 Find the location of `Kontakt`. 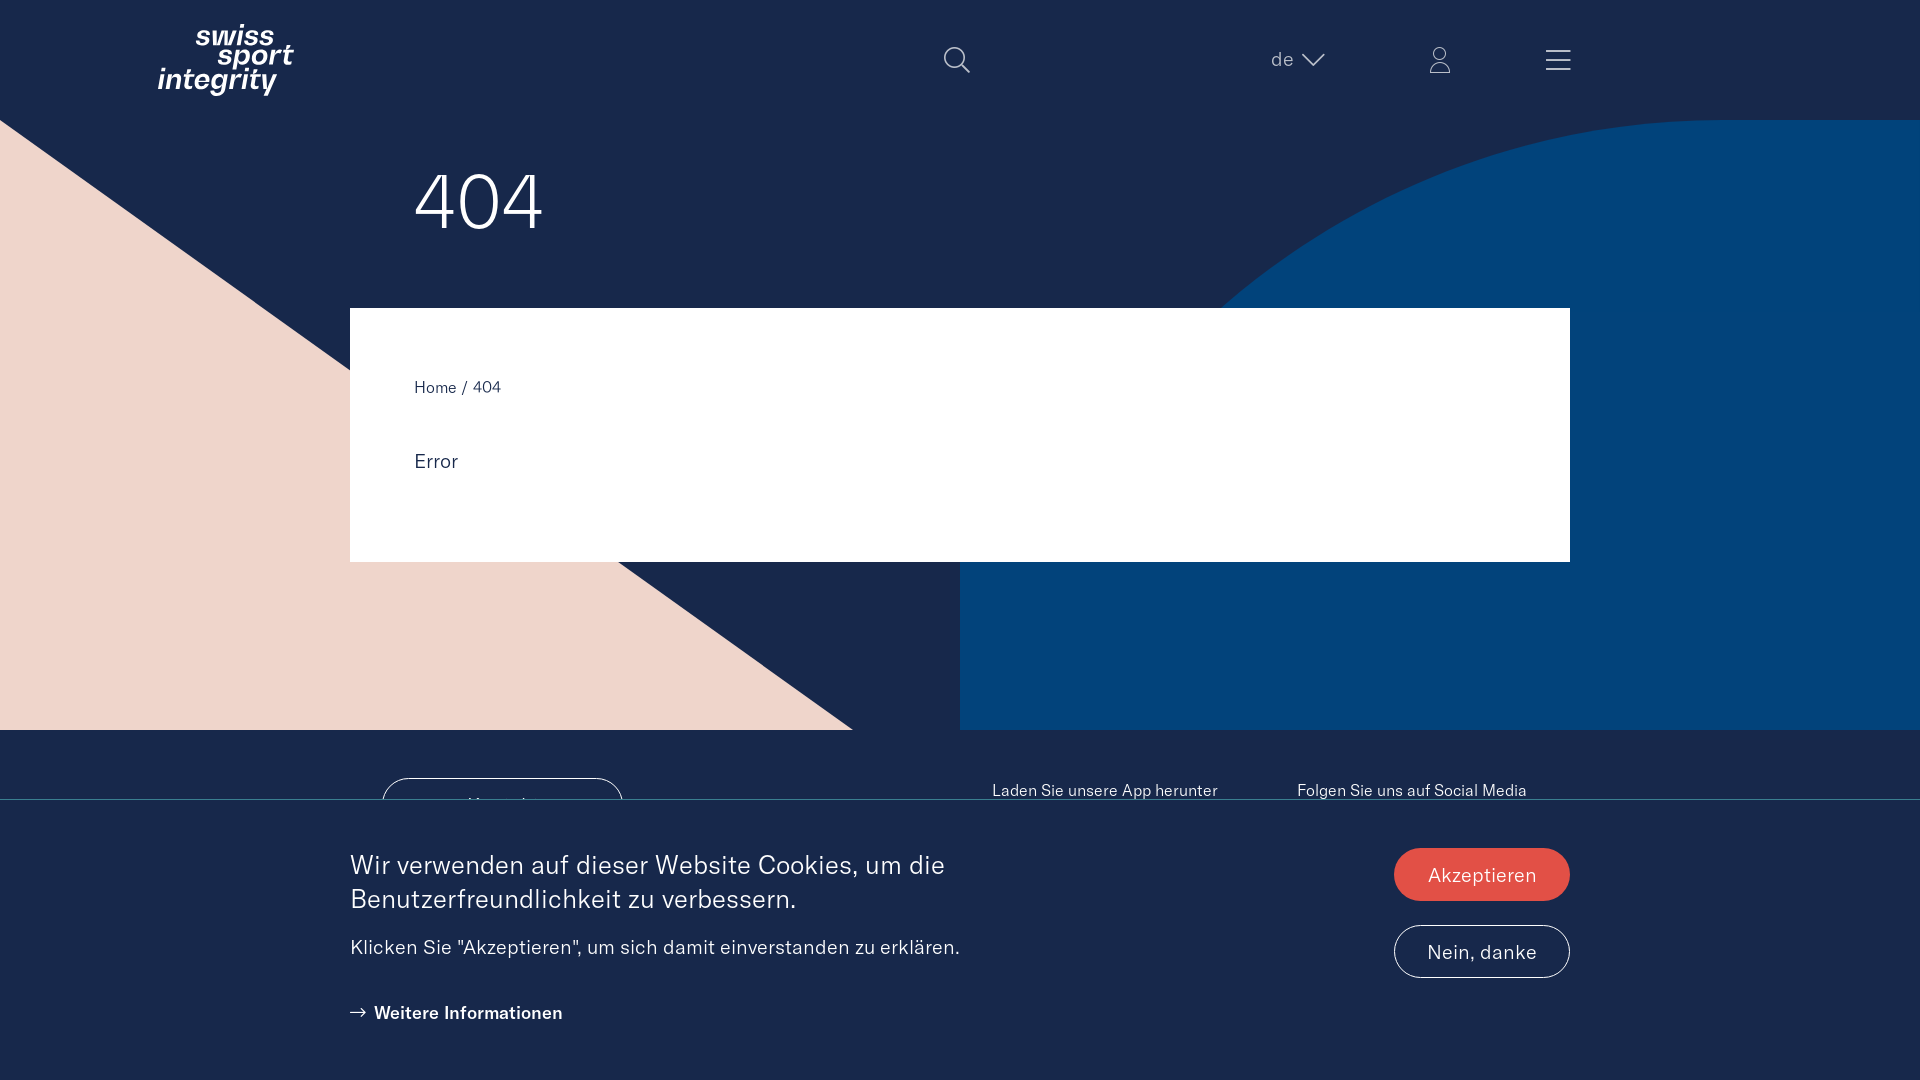

Kontakt is located at coordinates (502, 804).